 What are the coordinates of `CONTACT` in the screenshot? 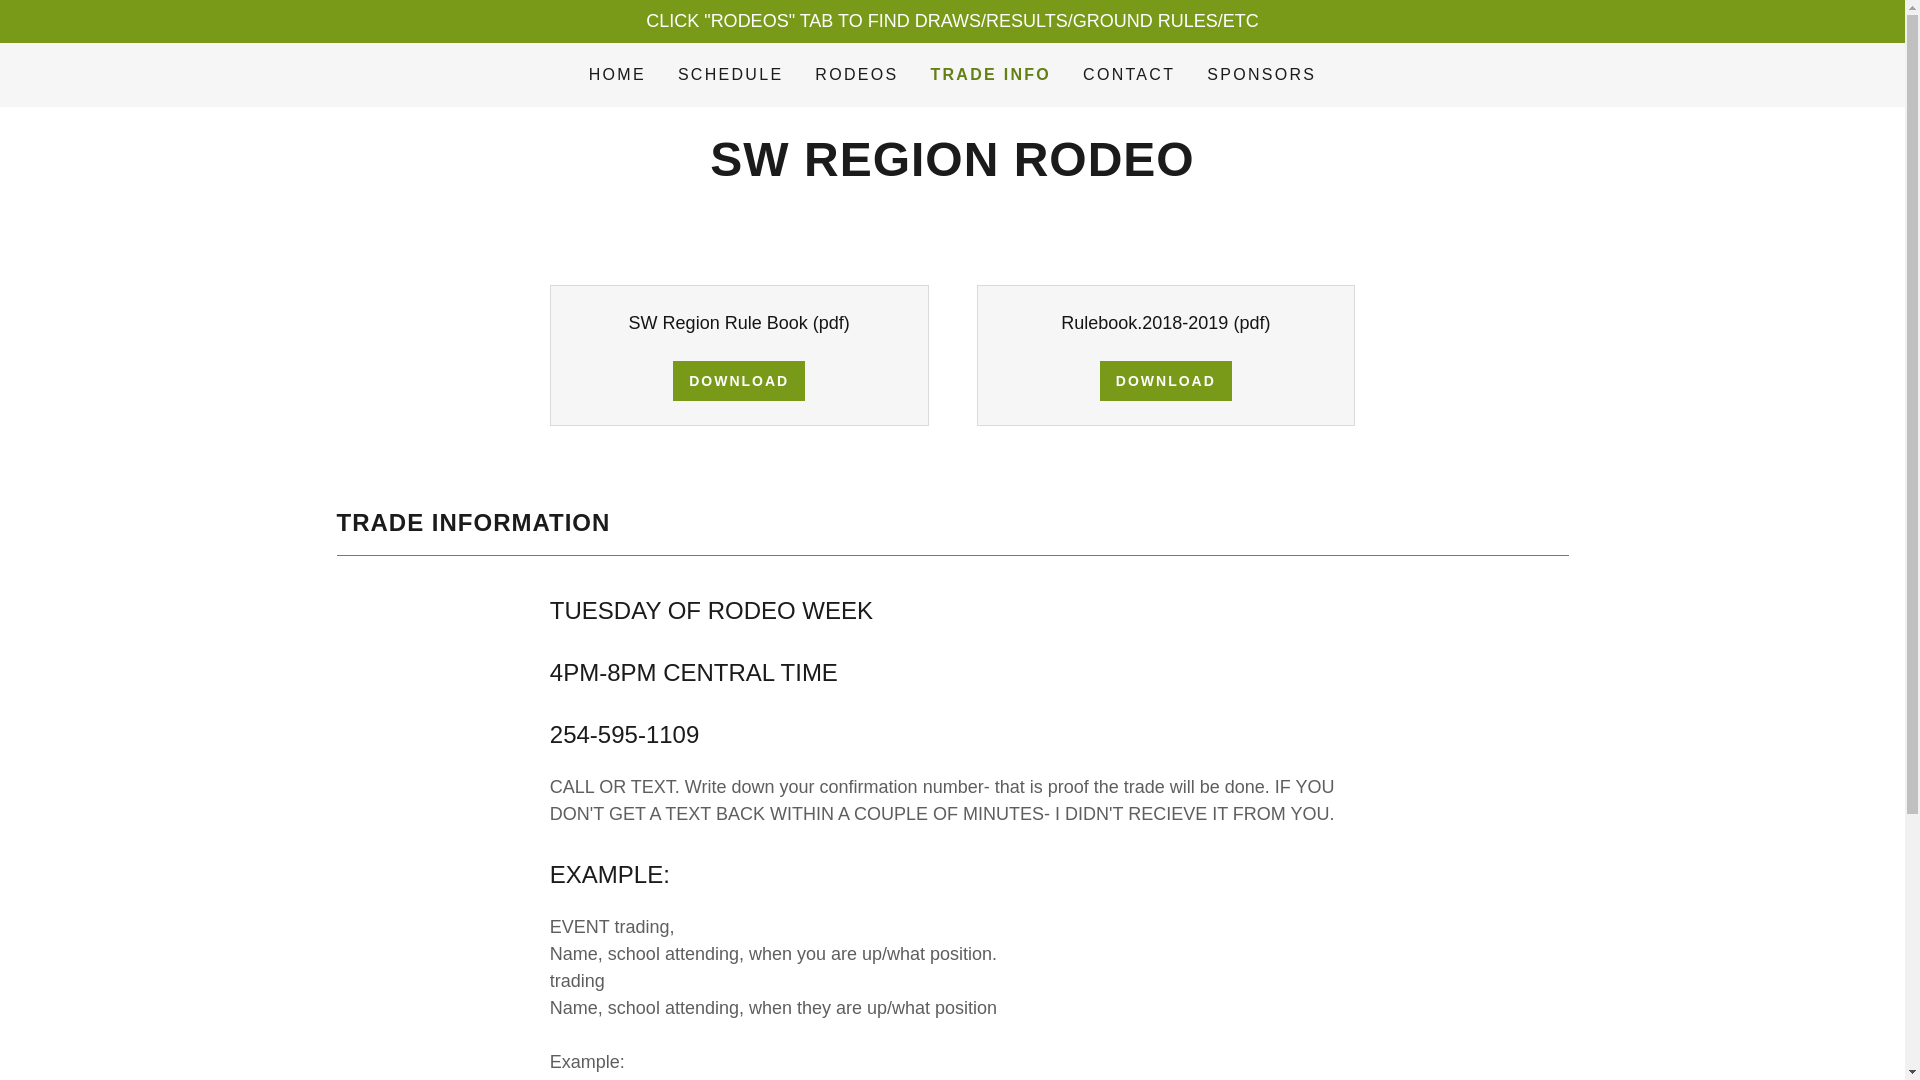 It's located at (1128, 74).